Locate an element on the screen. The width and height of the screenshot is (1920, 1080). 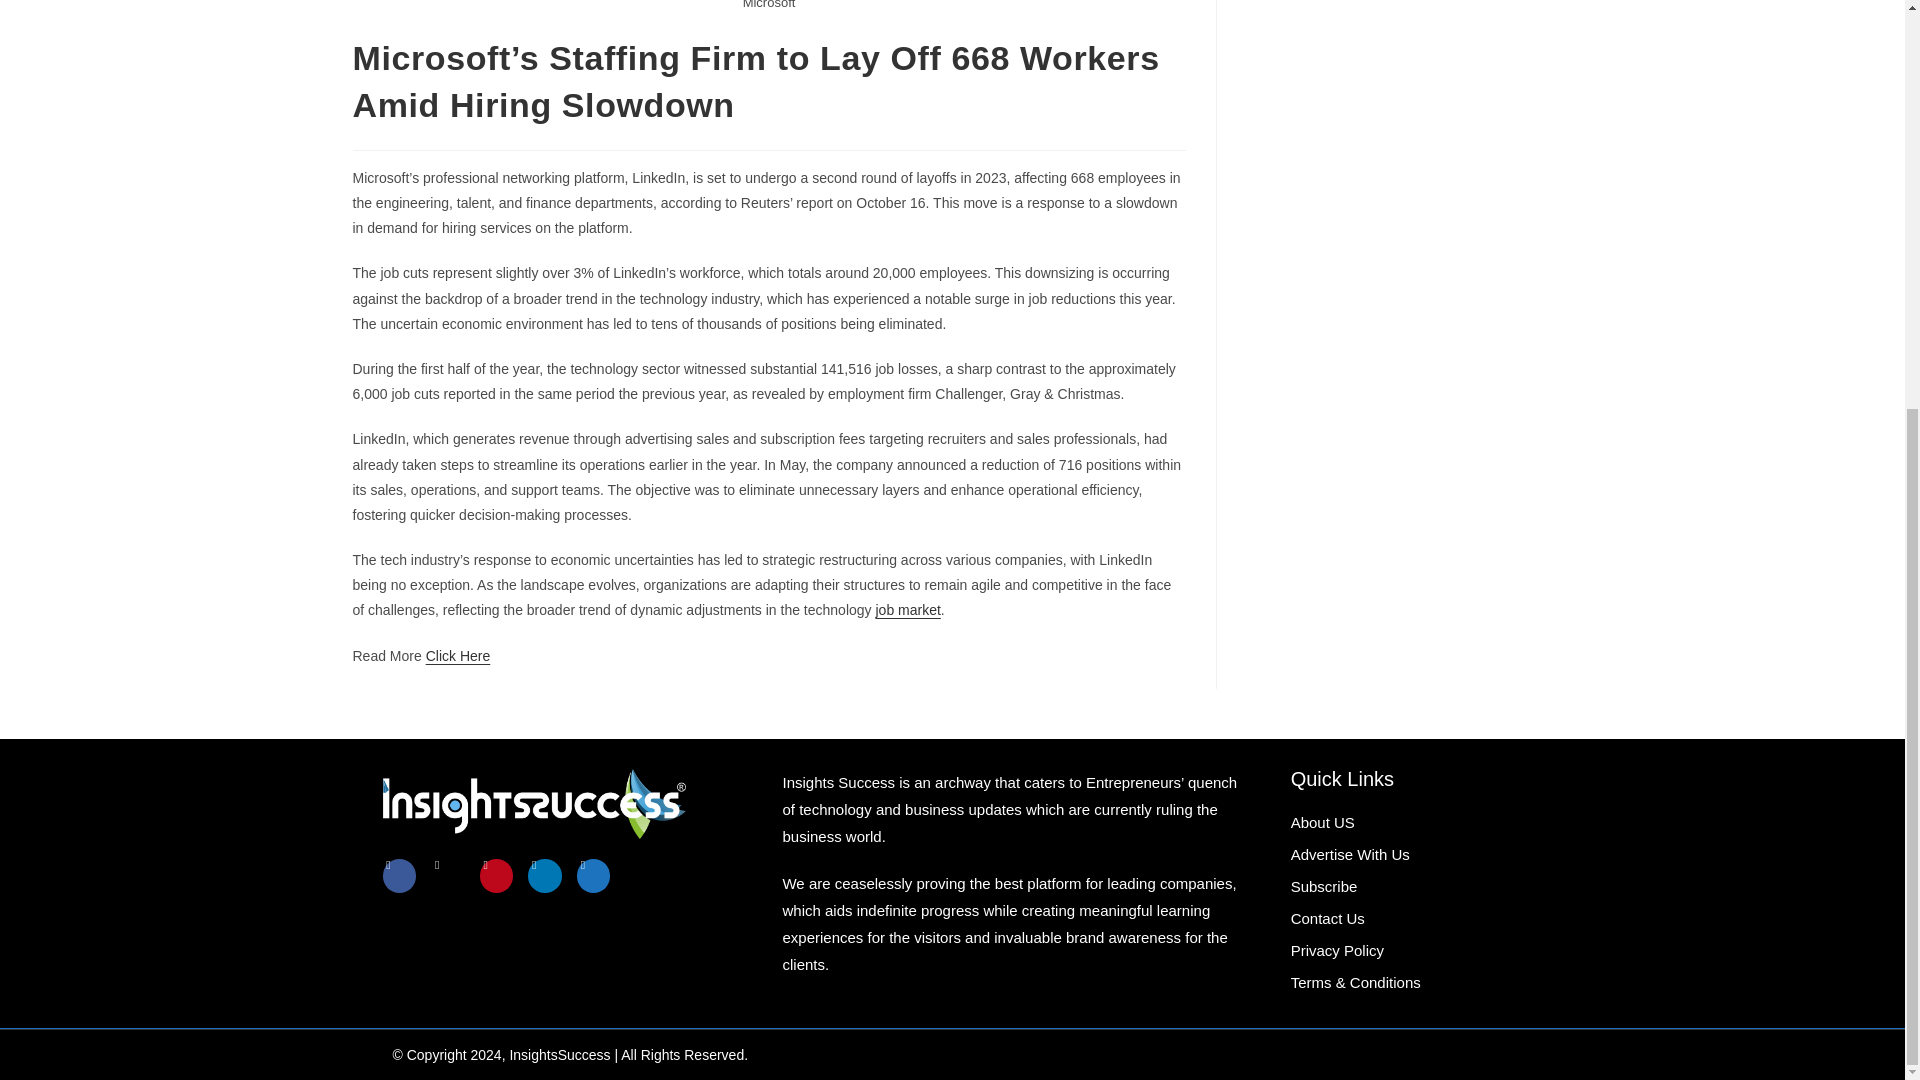
Click Here is located at coordinates (458, 656).